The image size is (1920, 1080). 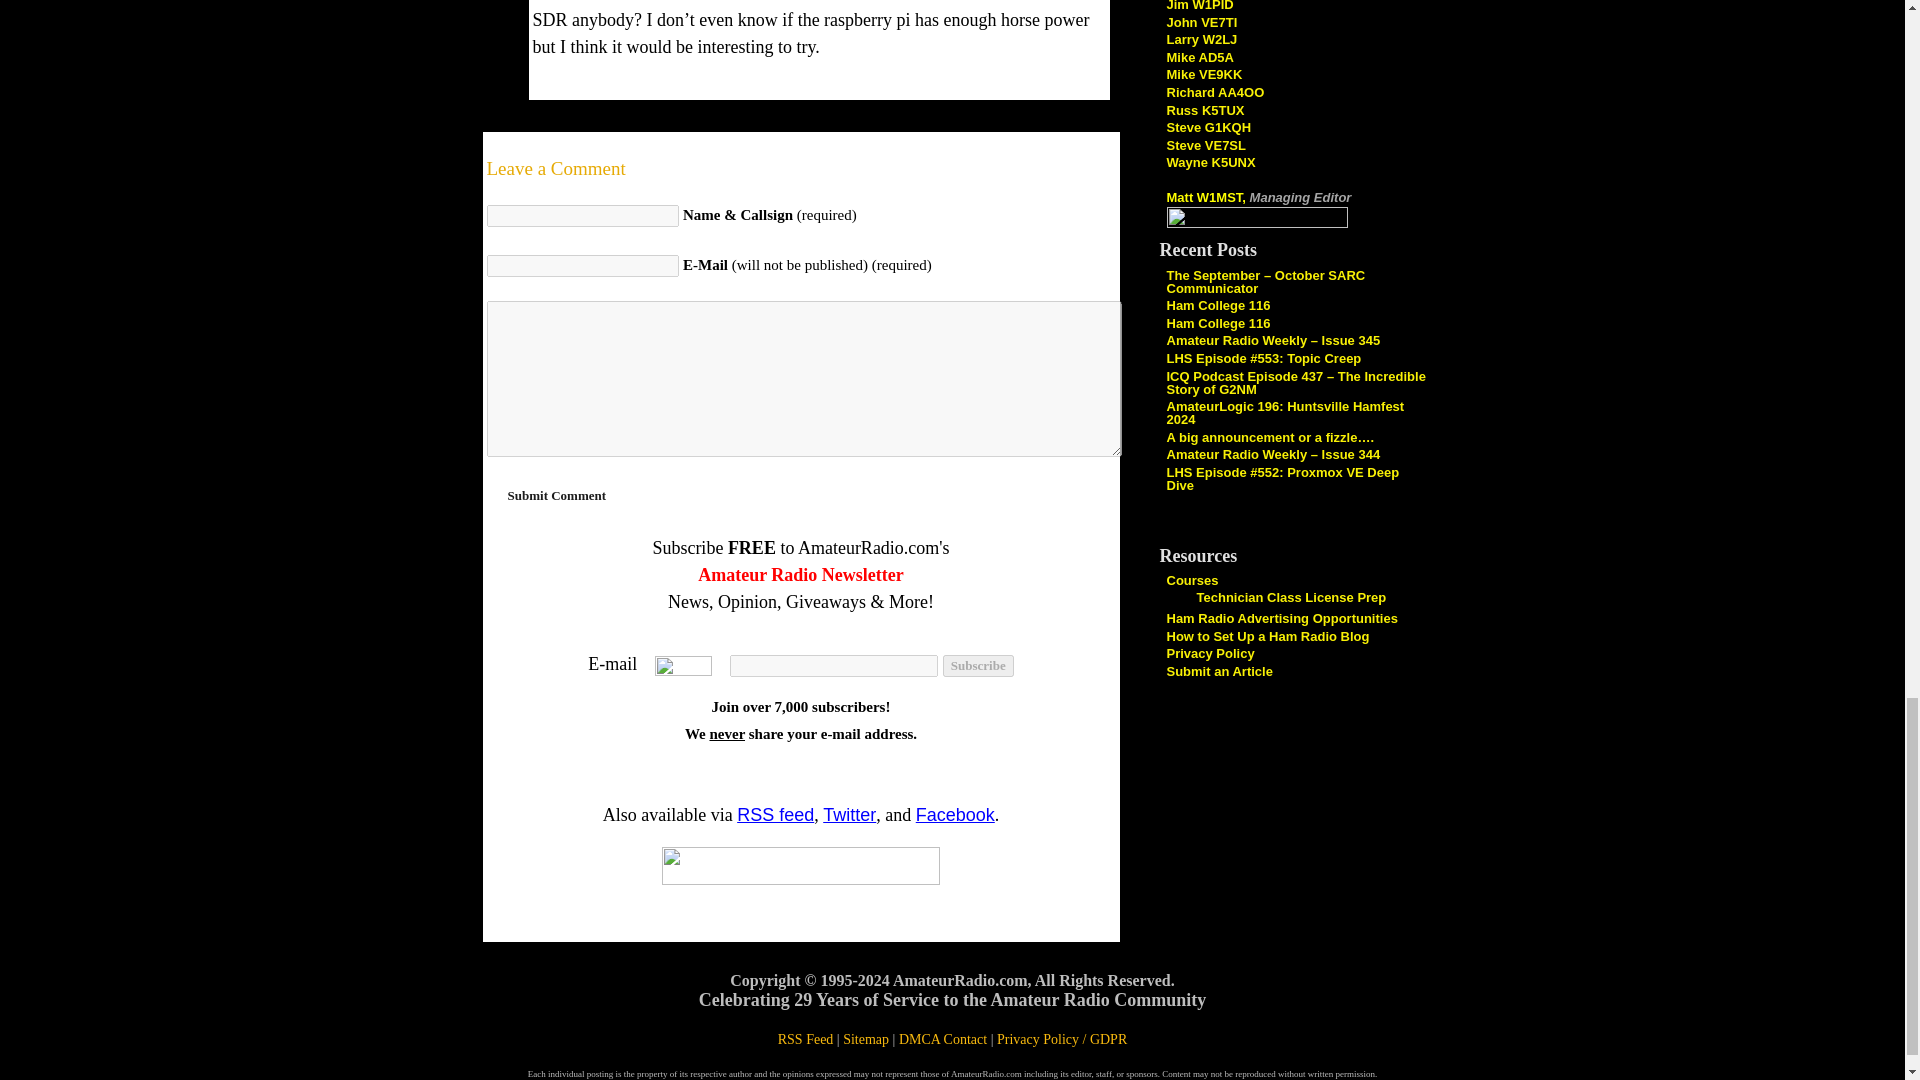 I want to click on Linux in the Ham Shack Podcast in MP3 Format, so click(x=1204, y=108).